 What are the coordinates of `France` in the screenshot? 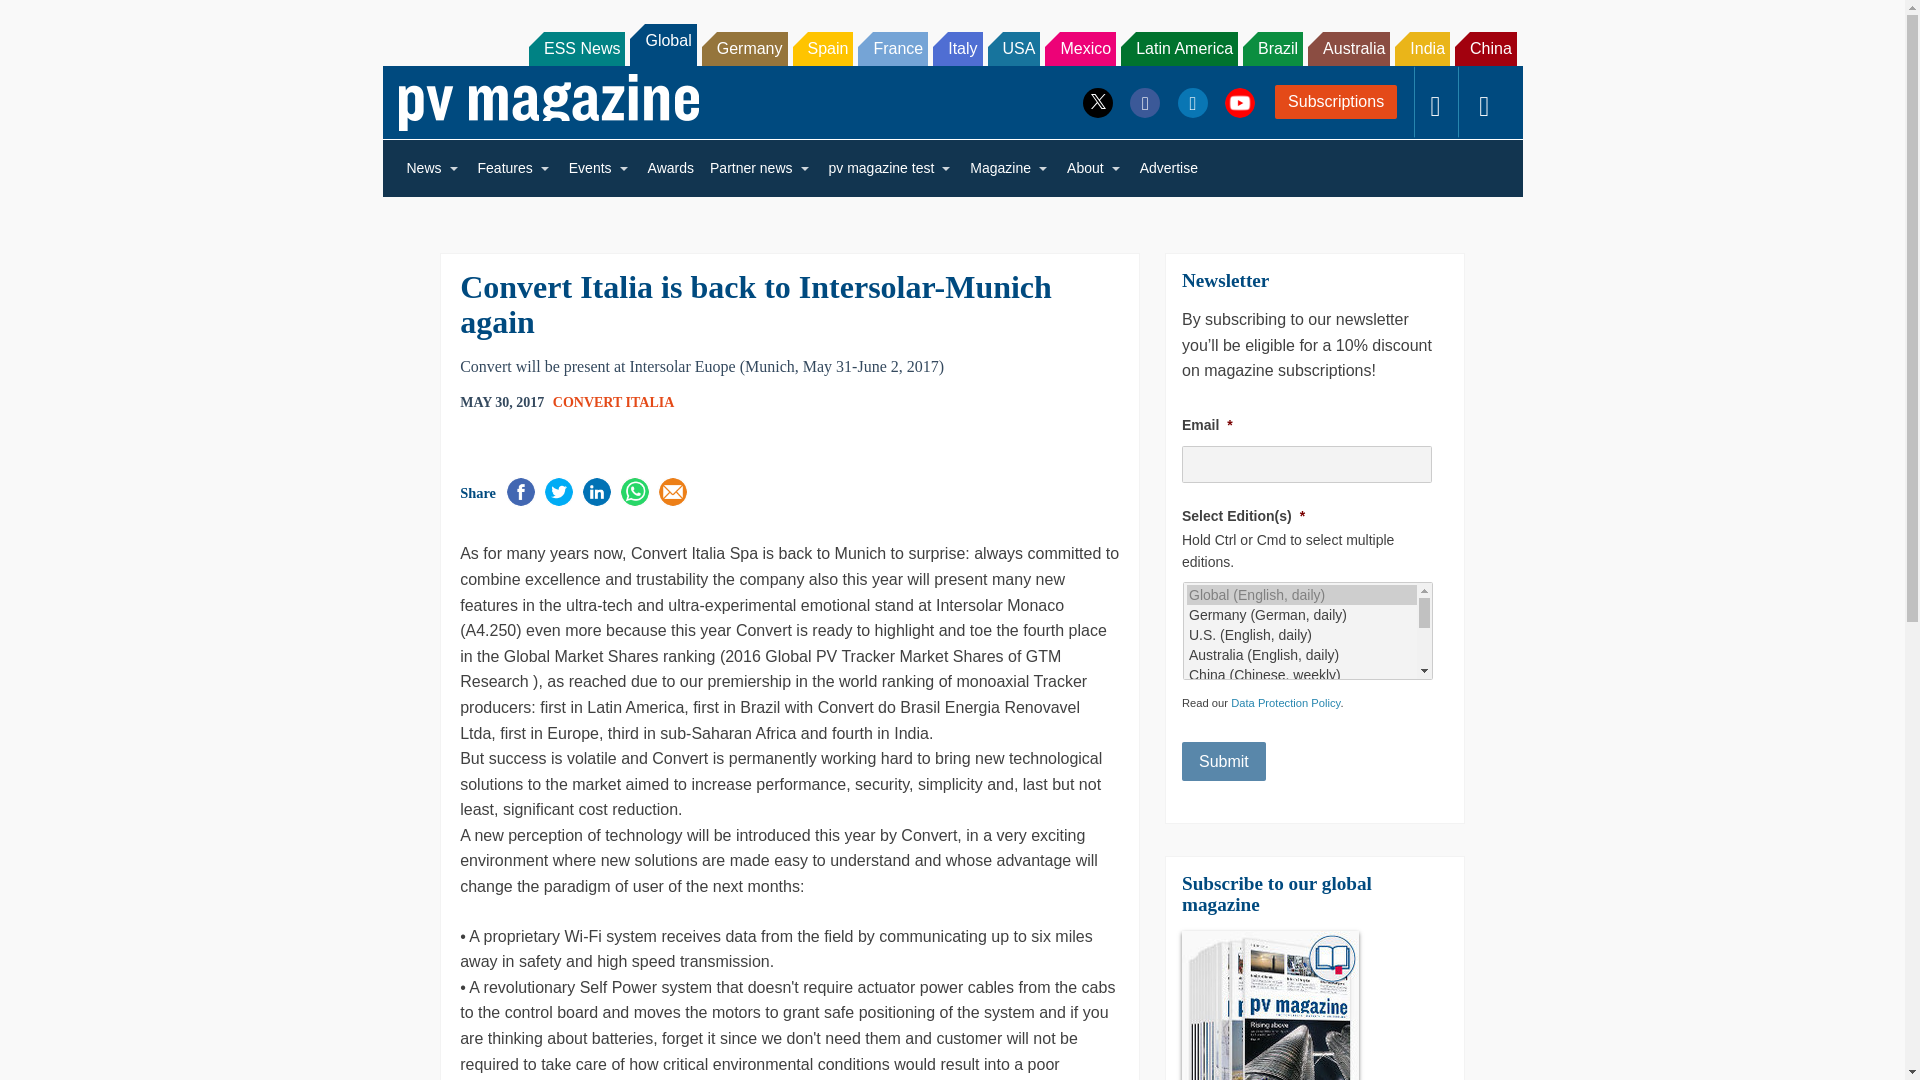 It's located at (892, 48).